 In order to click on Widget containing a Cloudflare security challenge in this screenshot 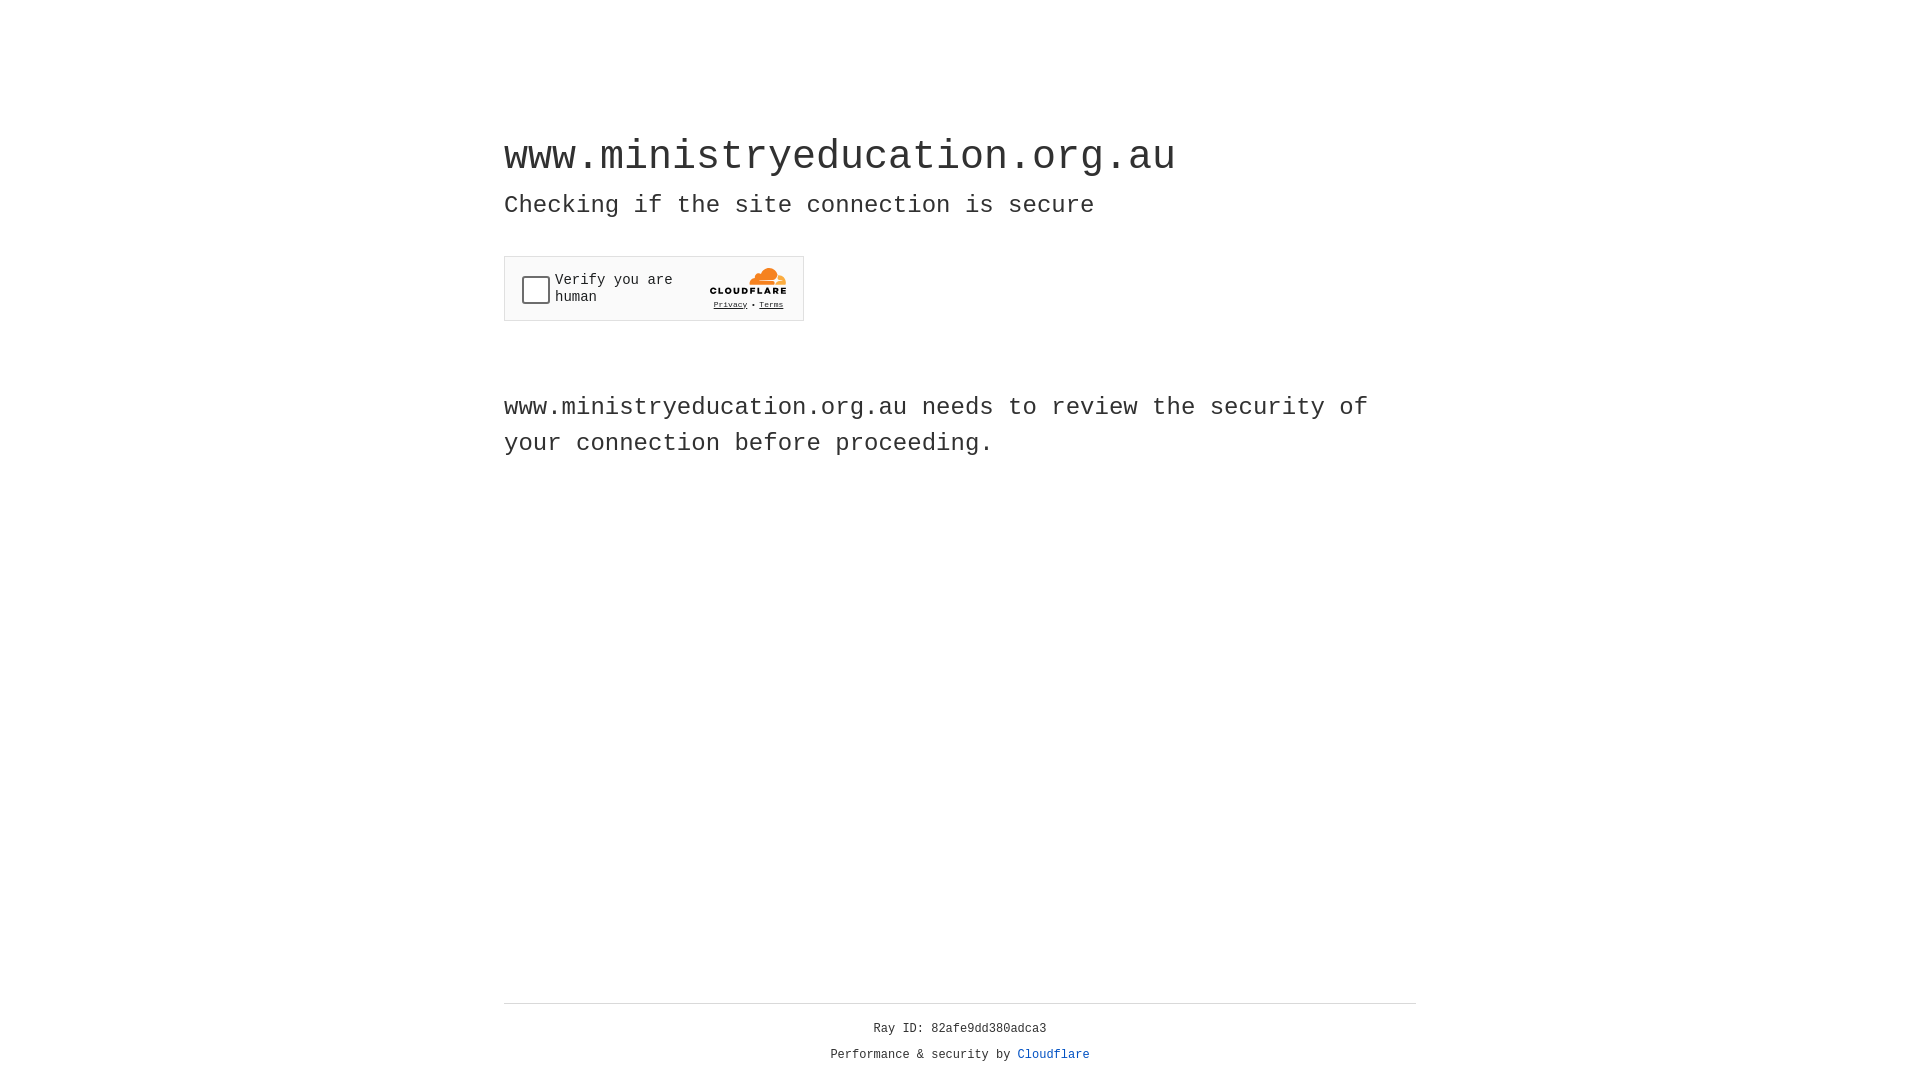, I will do `click(654, 288)`.